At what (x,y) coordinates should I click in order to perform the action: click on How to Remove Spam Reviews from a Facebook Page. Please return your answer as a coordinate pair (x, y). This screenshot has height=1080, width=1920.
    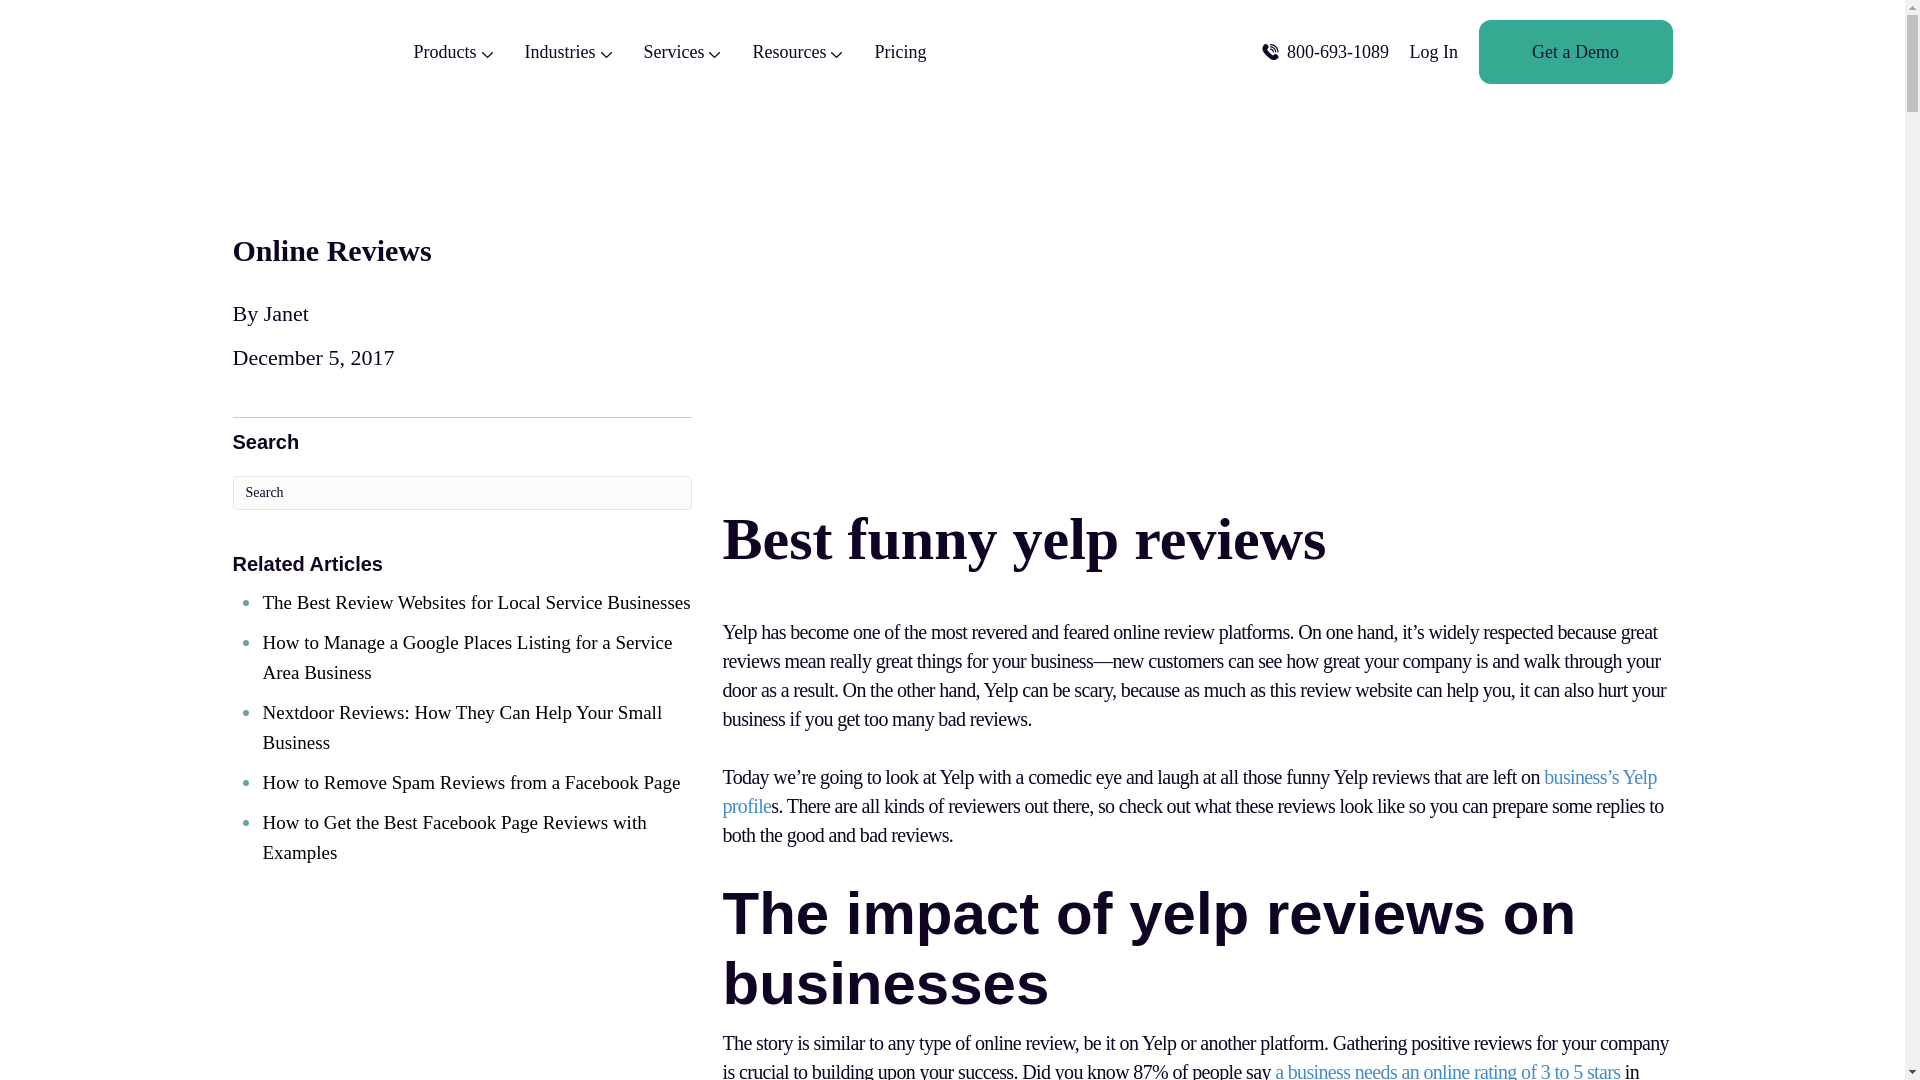
    Looking at the image, I should click on (470, 782).